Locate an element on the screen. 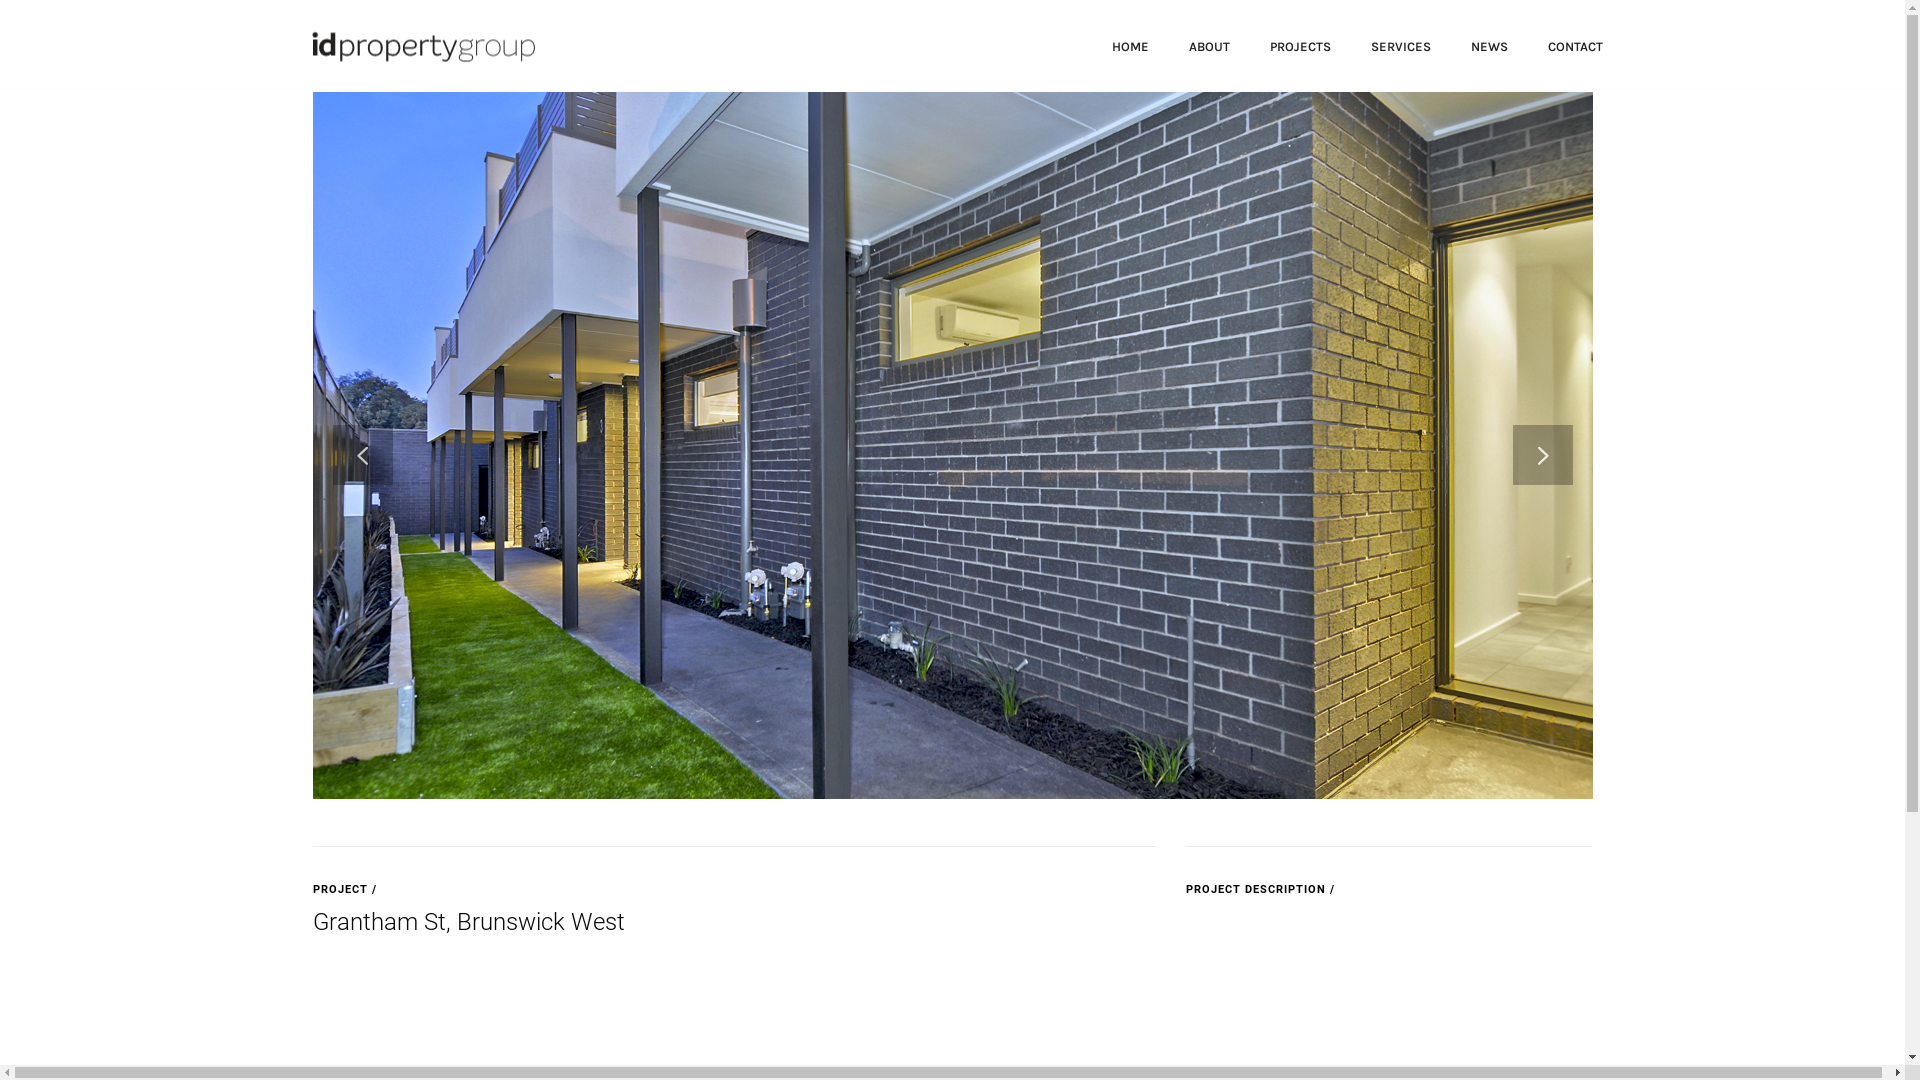 The height and width of the screenshot is (1080, 1920). PROPERTY DEVELOPERS MELBOURNE is located at coordinates (420, 44).